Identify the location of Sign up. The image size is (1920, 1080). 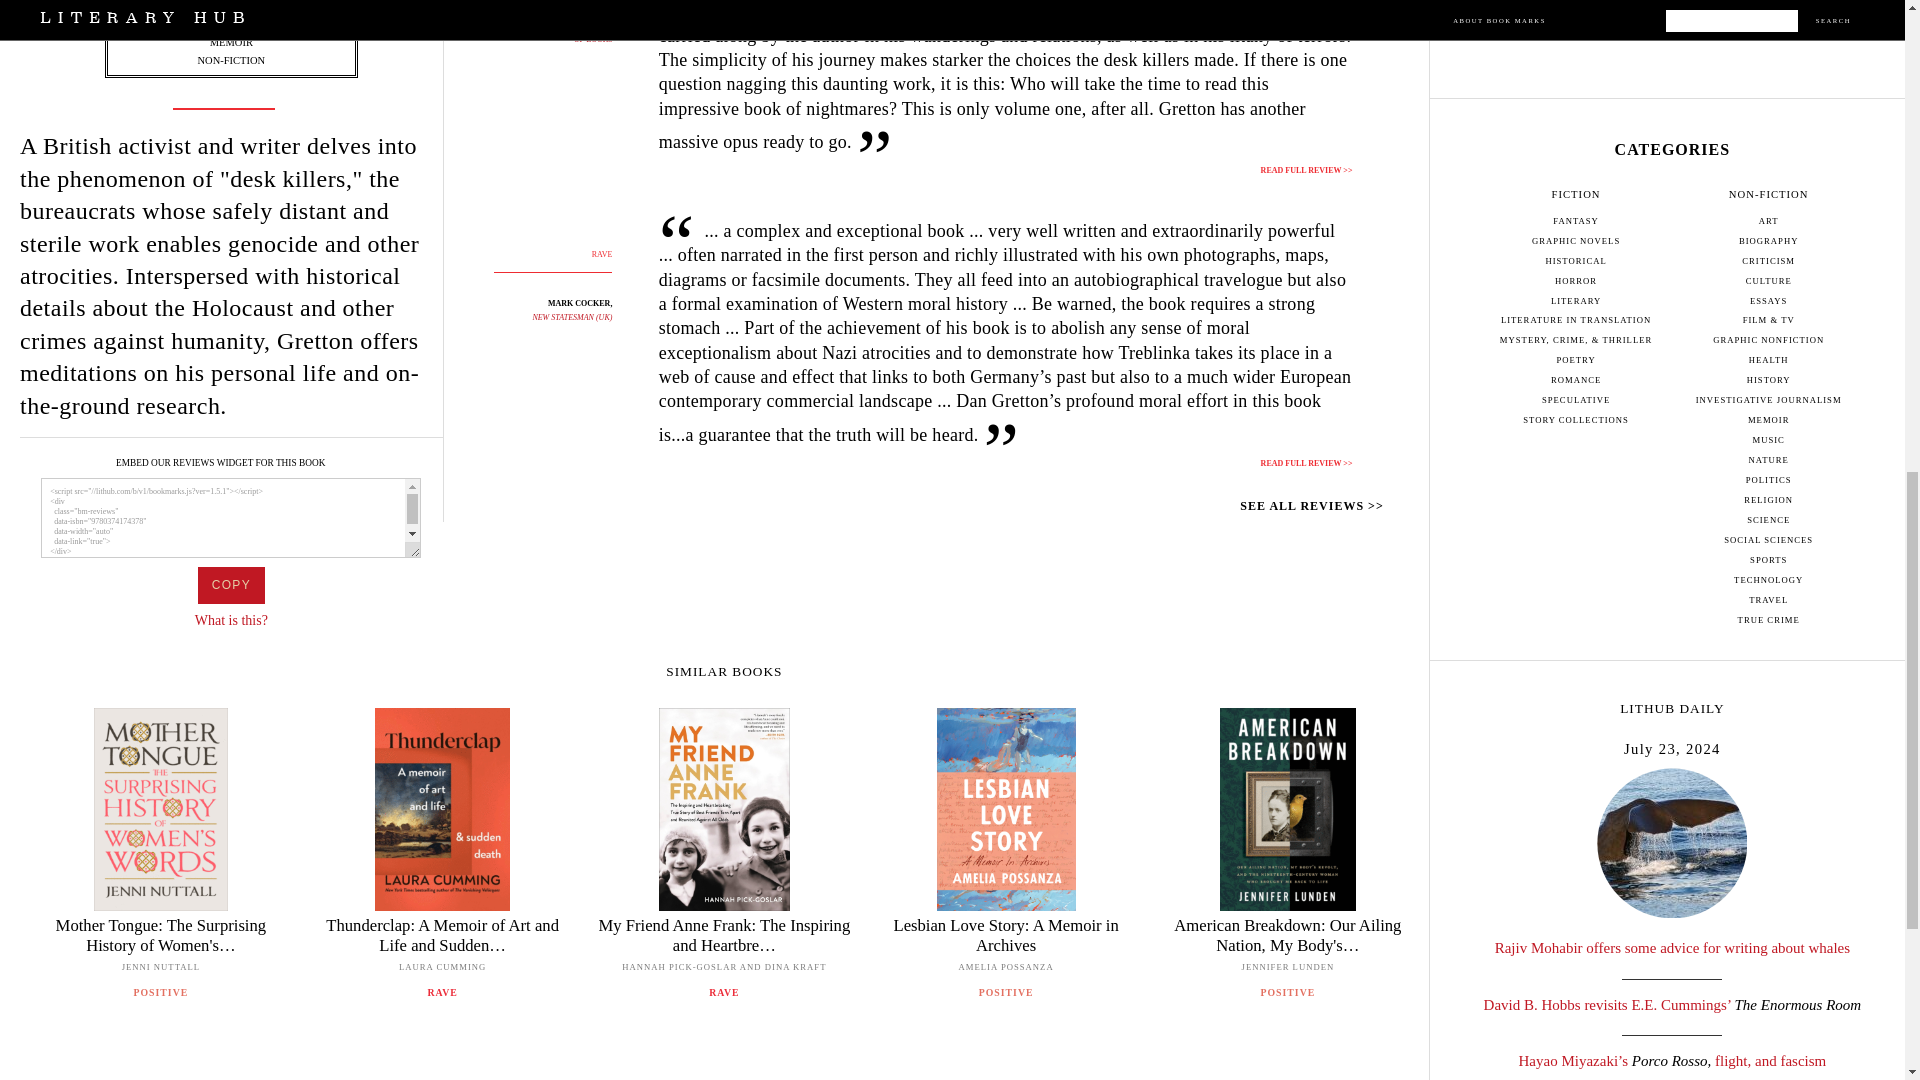
(1672, 6).